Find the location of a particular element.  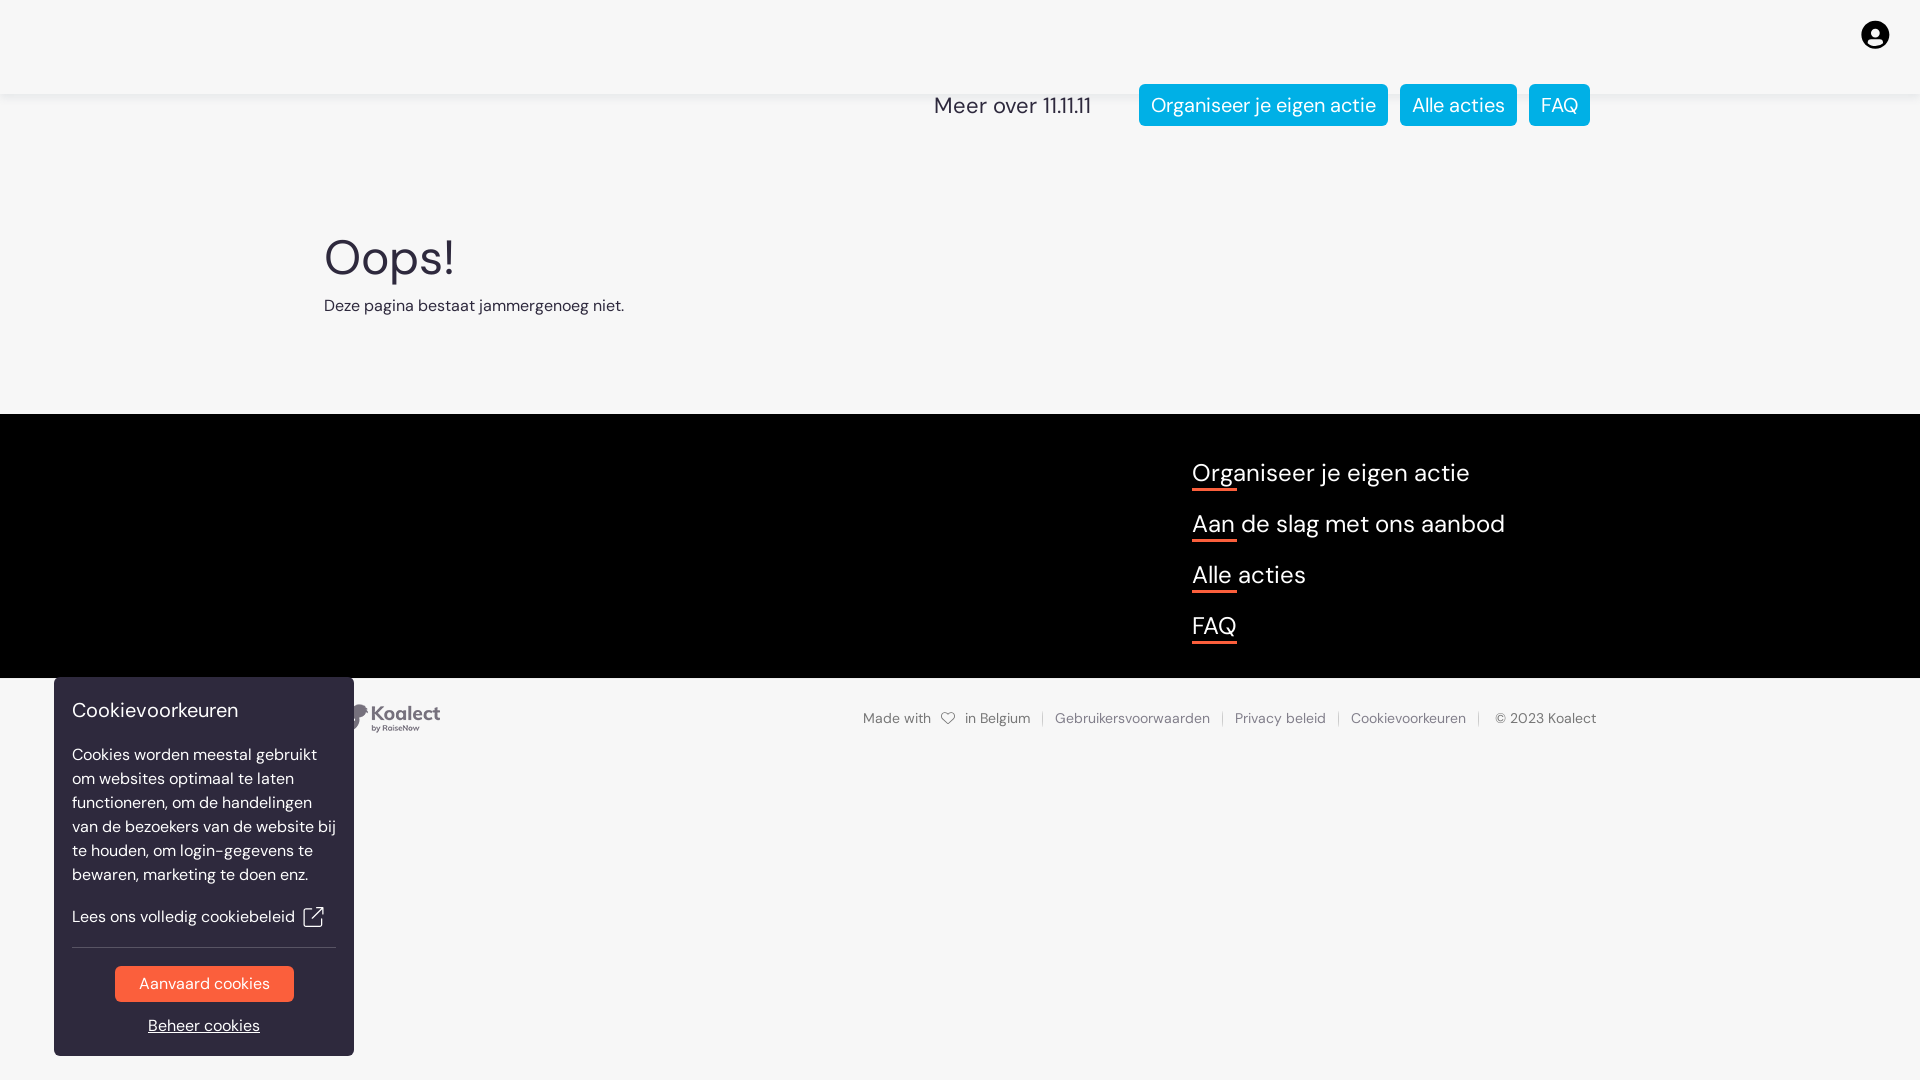

Privacy beleid is located at coordinates (1280, 718).